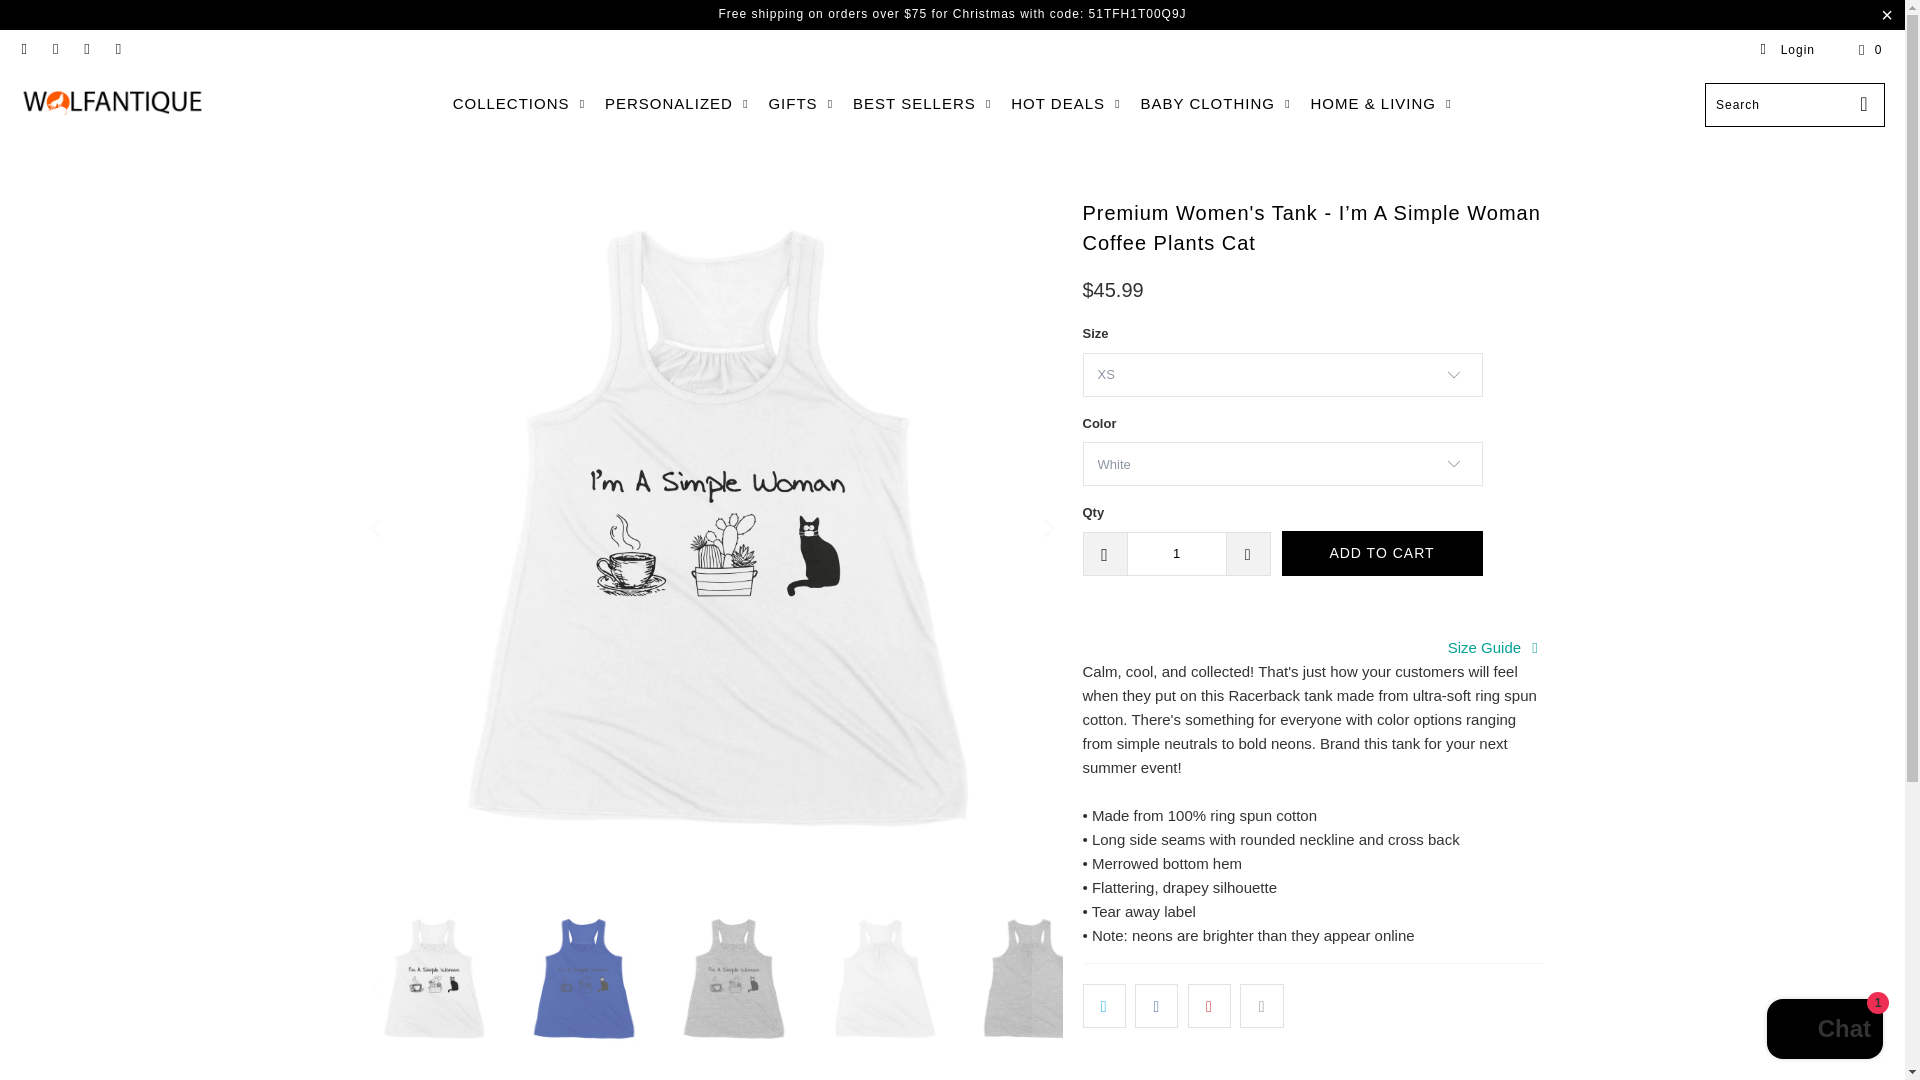 The width and height of the screenshot is (1920, 1080). What do you see at coordinates (54, 50) in the screenshot?
I see `Wolfantique on Pinterest` at bounding box center [54, 50].